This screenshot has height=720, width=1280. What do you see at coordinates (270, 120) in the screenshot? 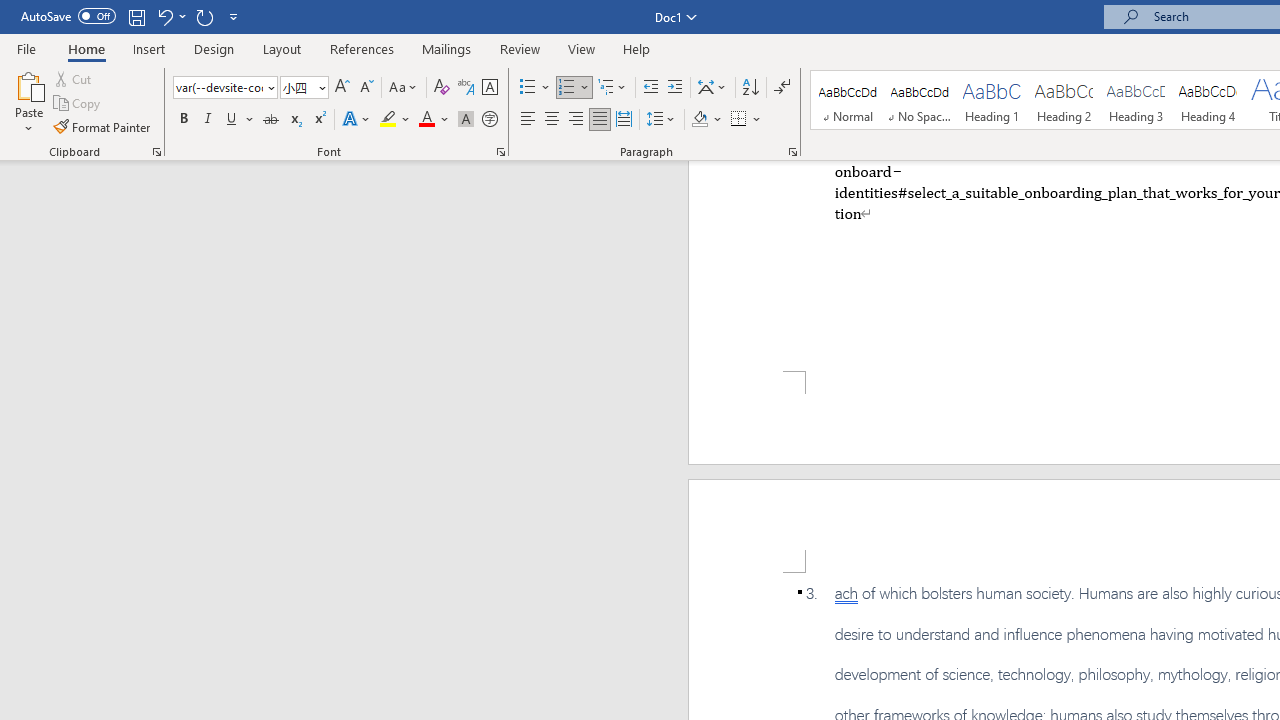
I see `Strikethrough` at bounding box center [270, 120].